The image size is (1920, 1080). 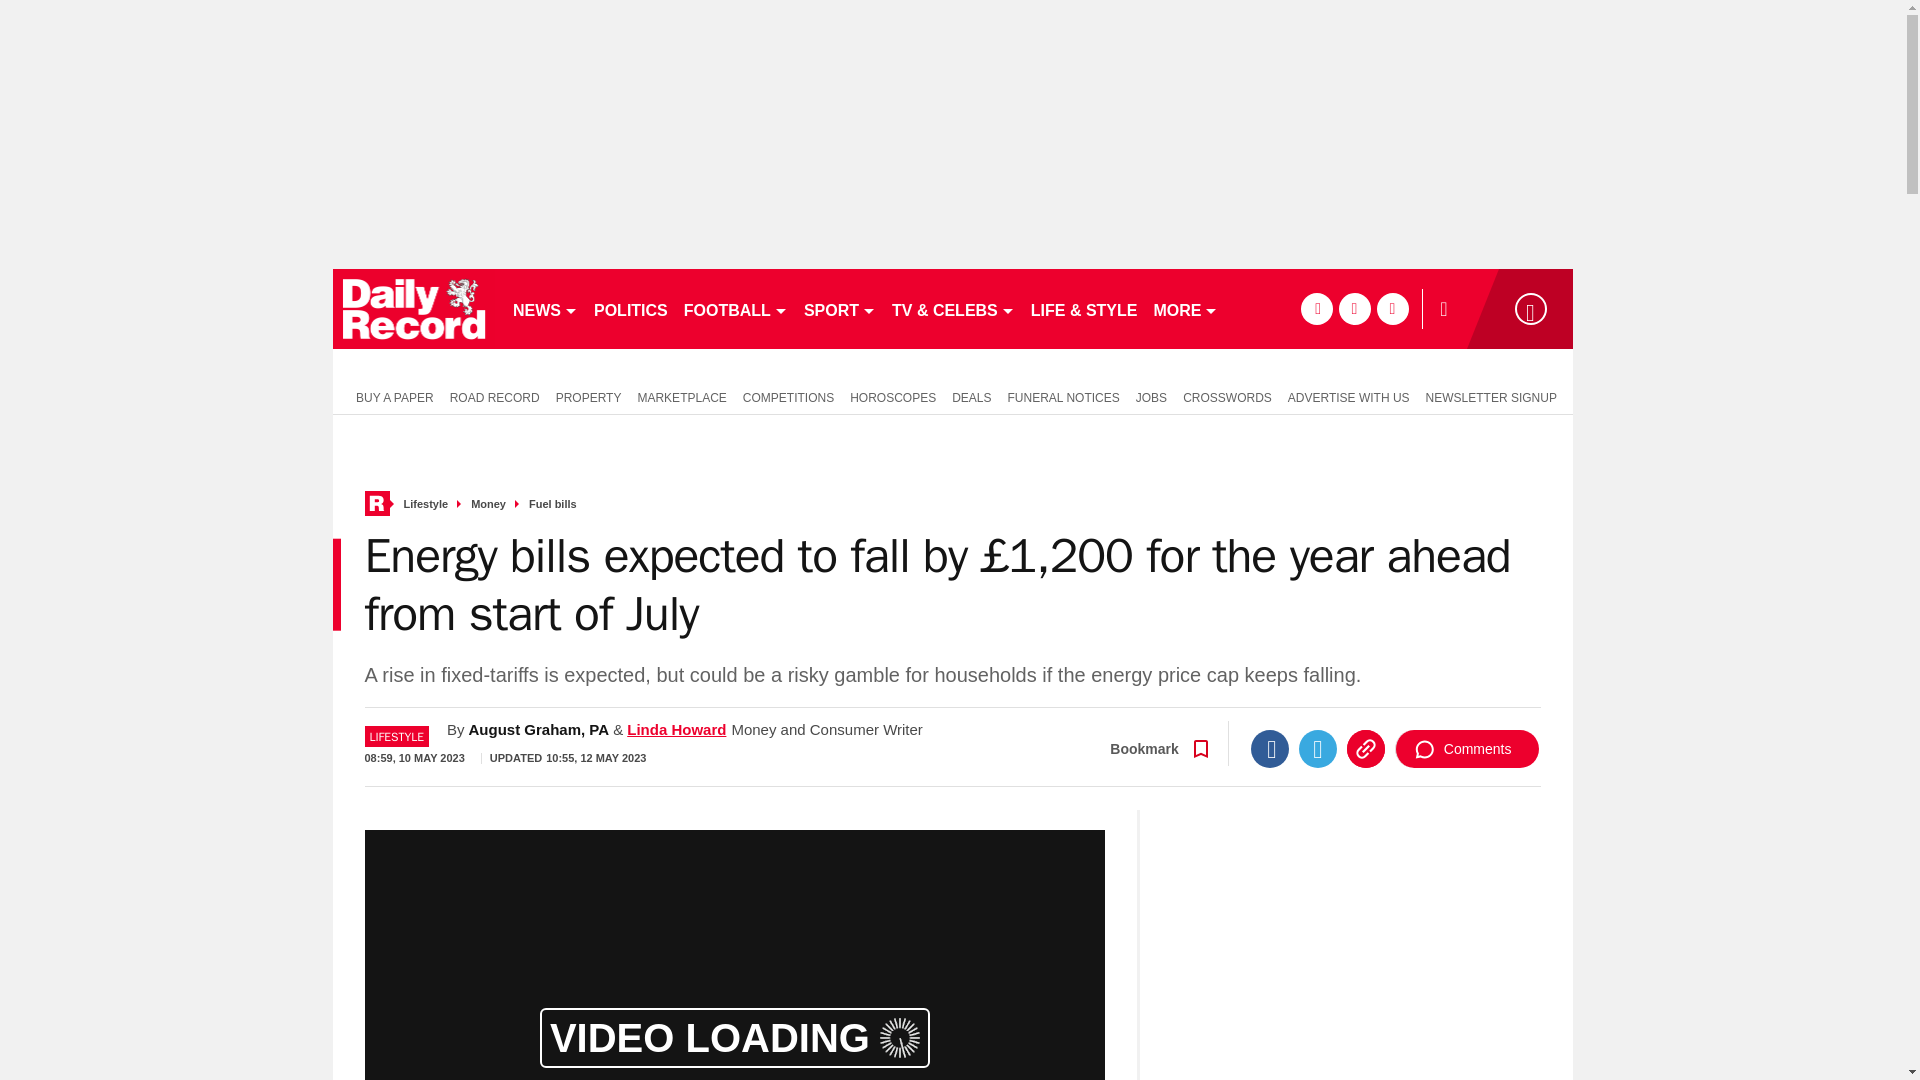 I want to click on facebook, so click(x=1316, y=308).